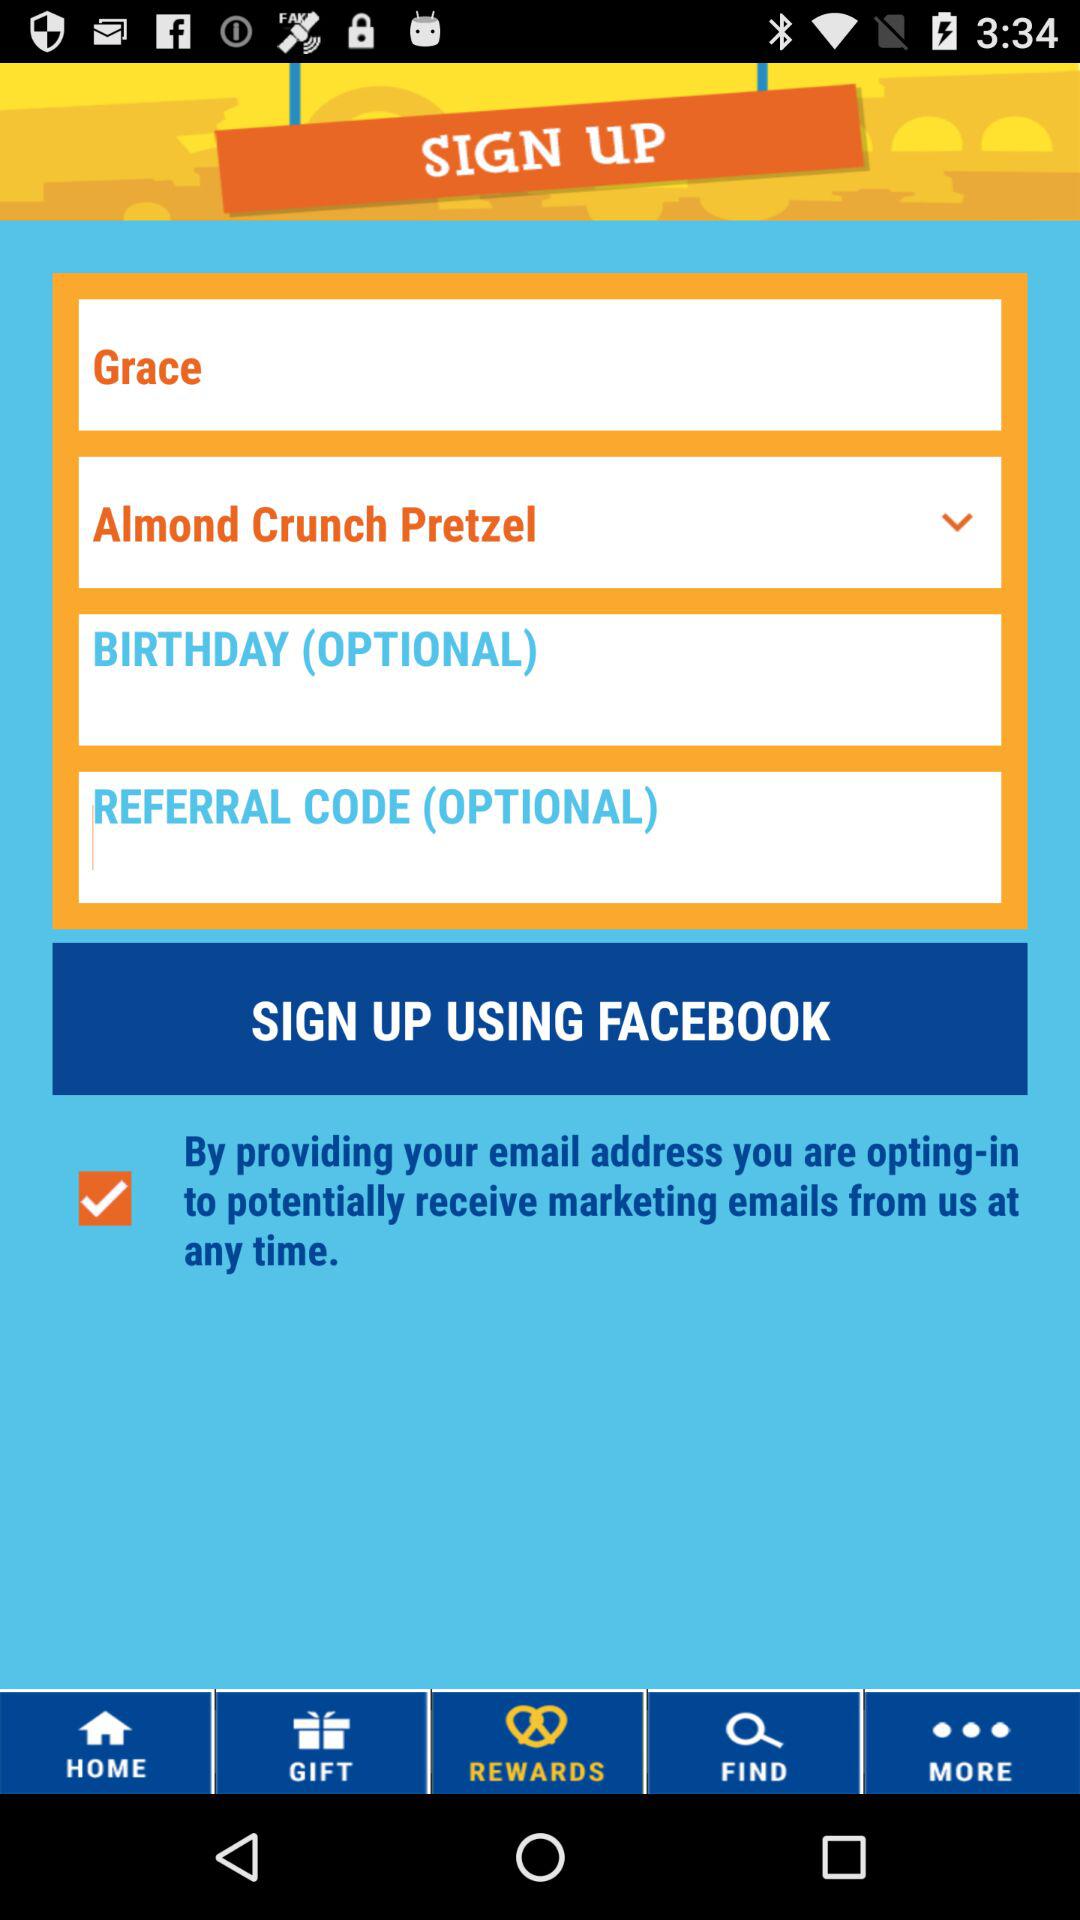 The image size is (1080, 1920). I want to click on click on the box below birthday, so click(540, 836).